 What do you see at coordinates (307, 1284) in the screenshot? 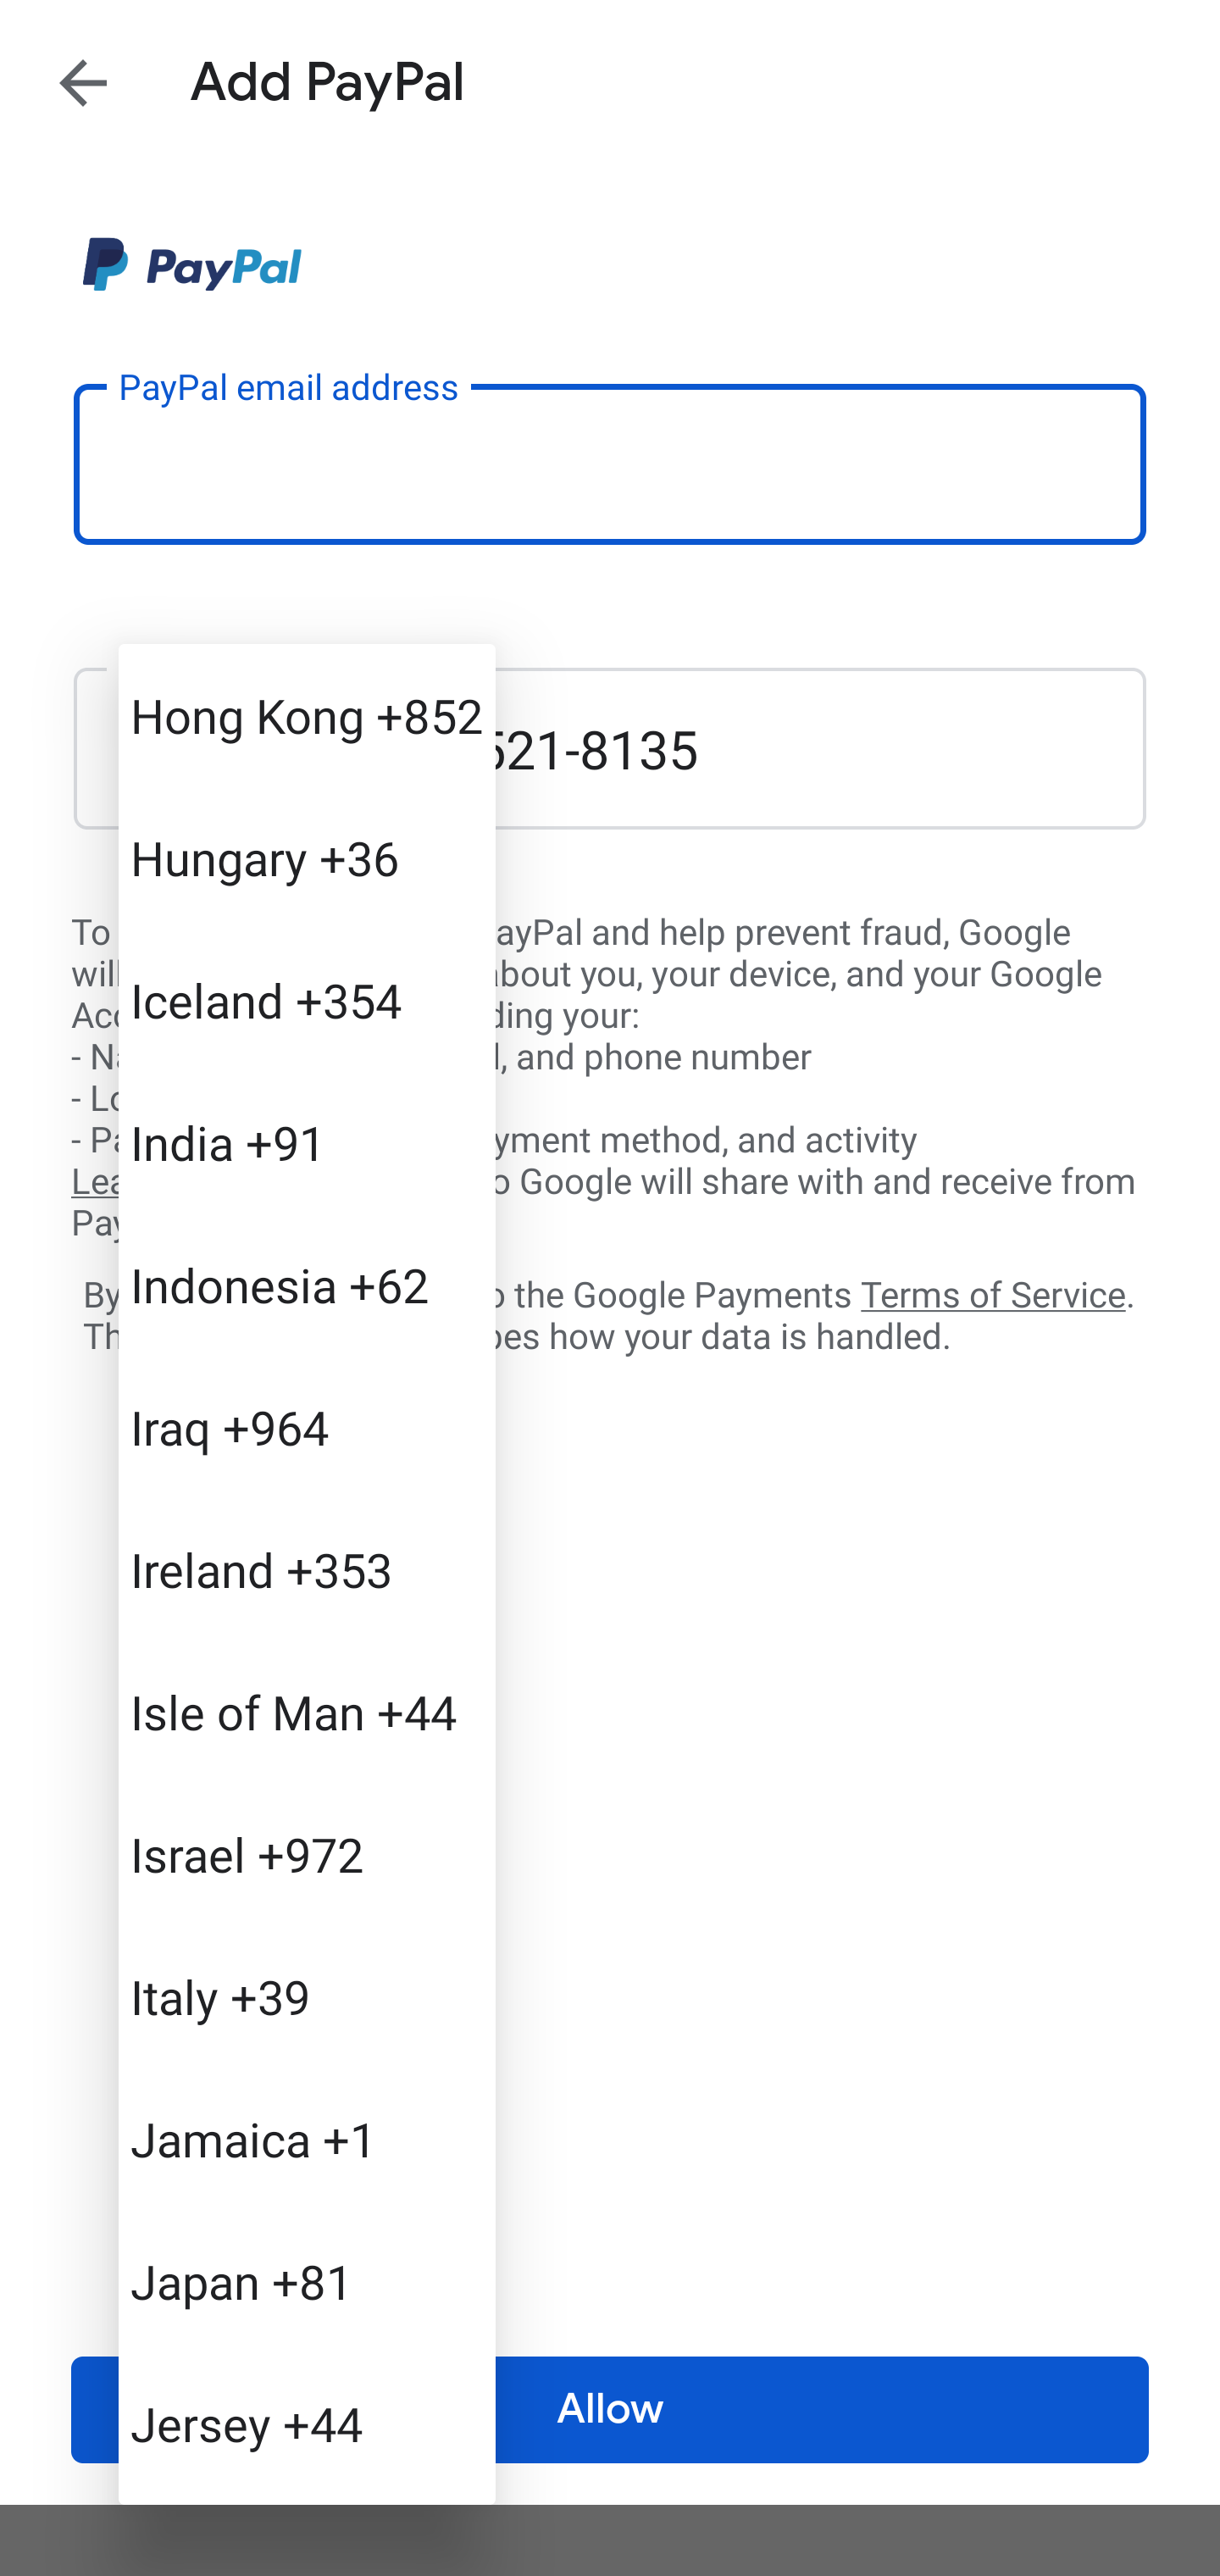
I see `Indonesia +62` at bounding box center [307, 1284].